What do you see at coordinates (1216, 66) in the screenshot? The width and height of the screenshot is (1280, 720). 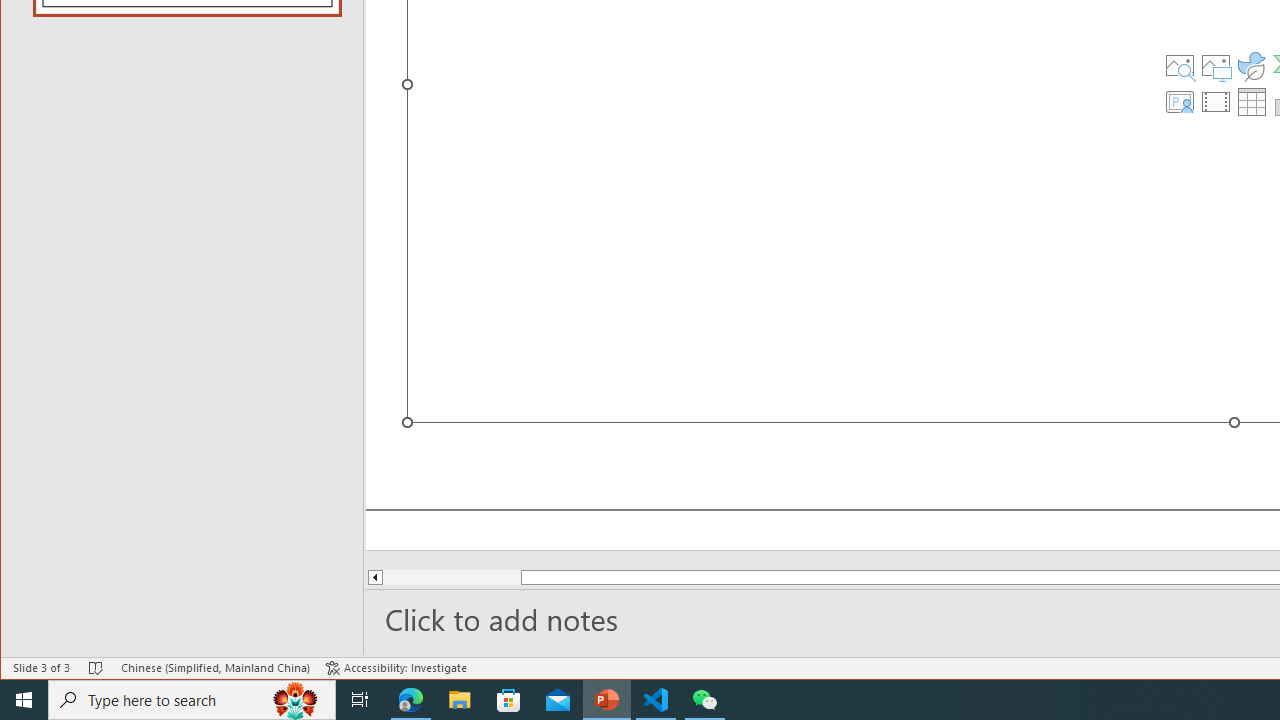 I see `Pictures` at bounding box center [1216, 66].